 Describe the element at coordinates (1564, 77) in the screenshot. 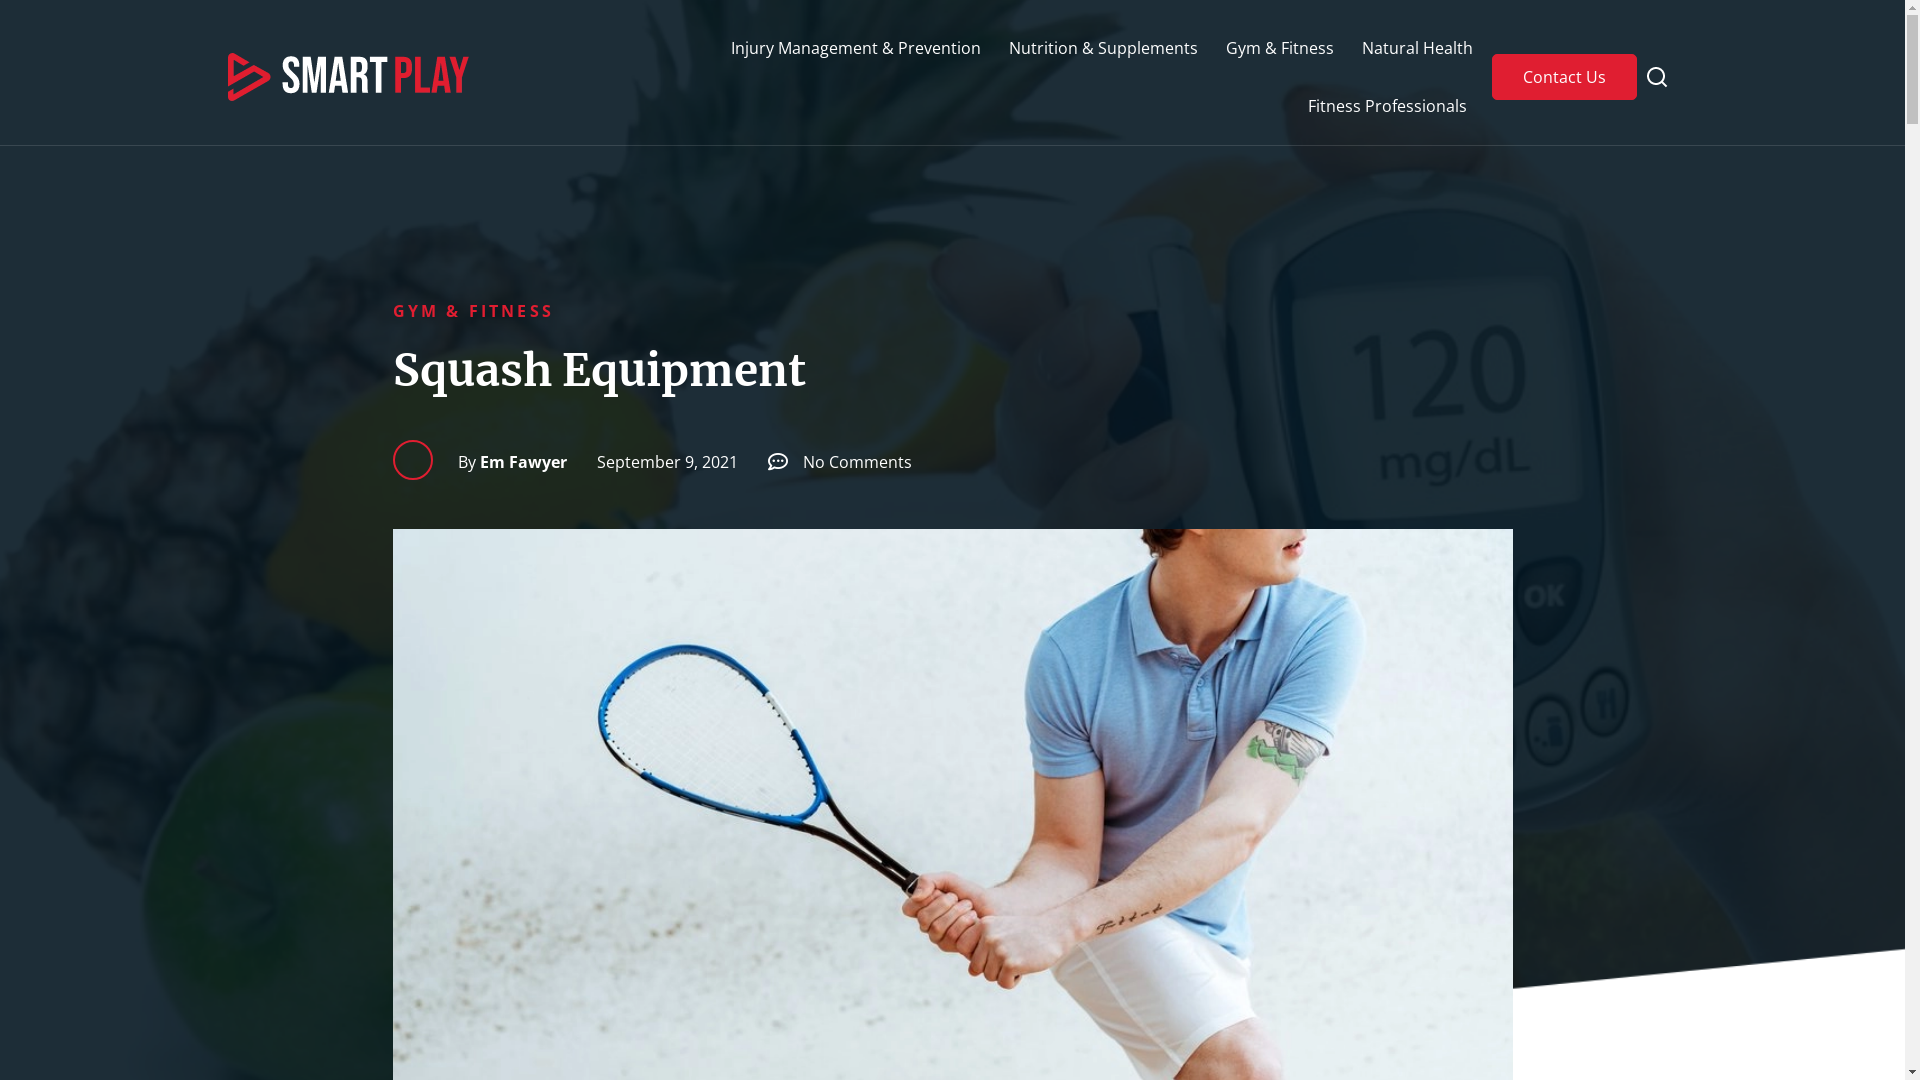

I see `Contact Us` at that location.